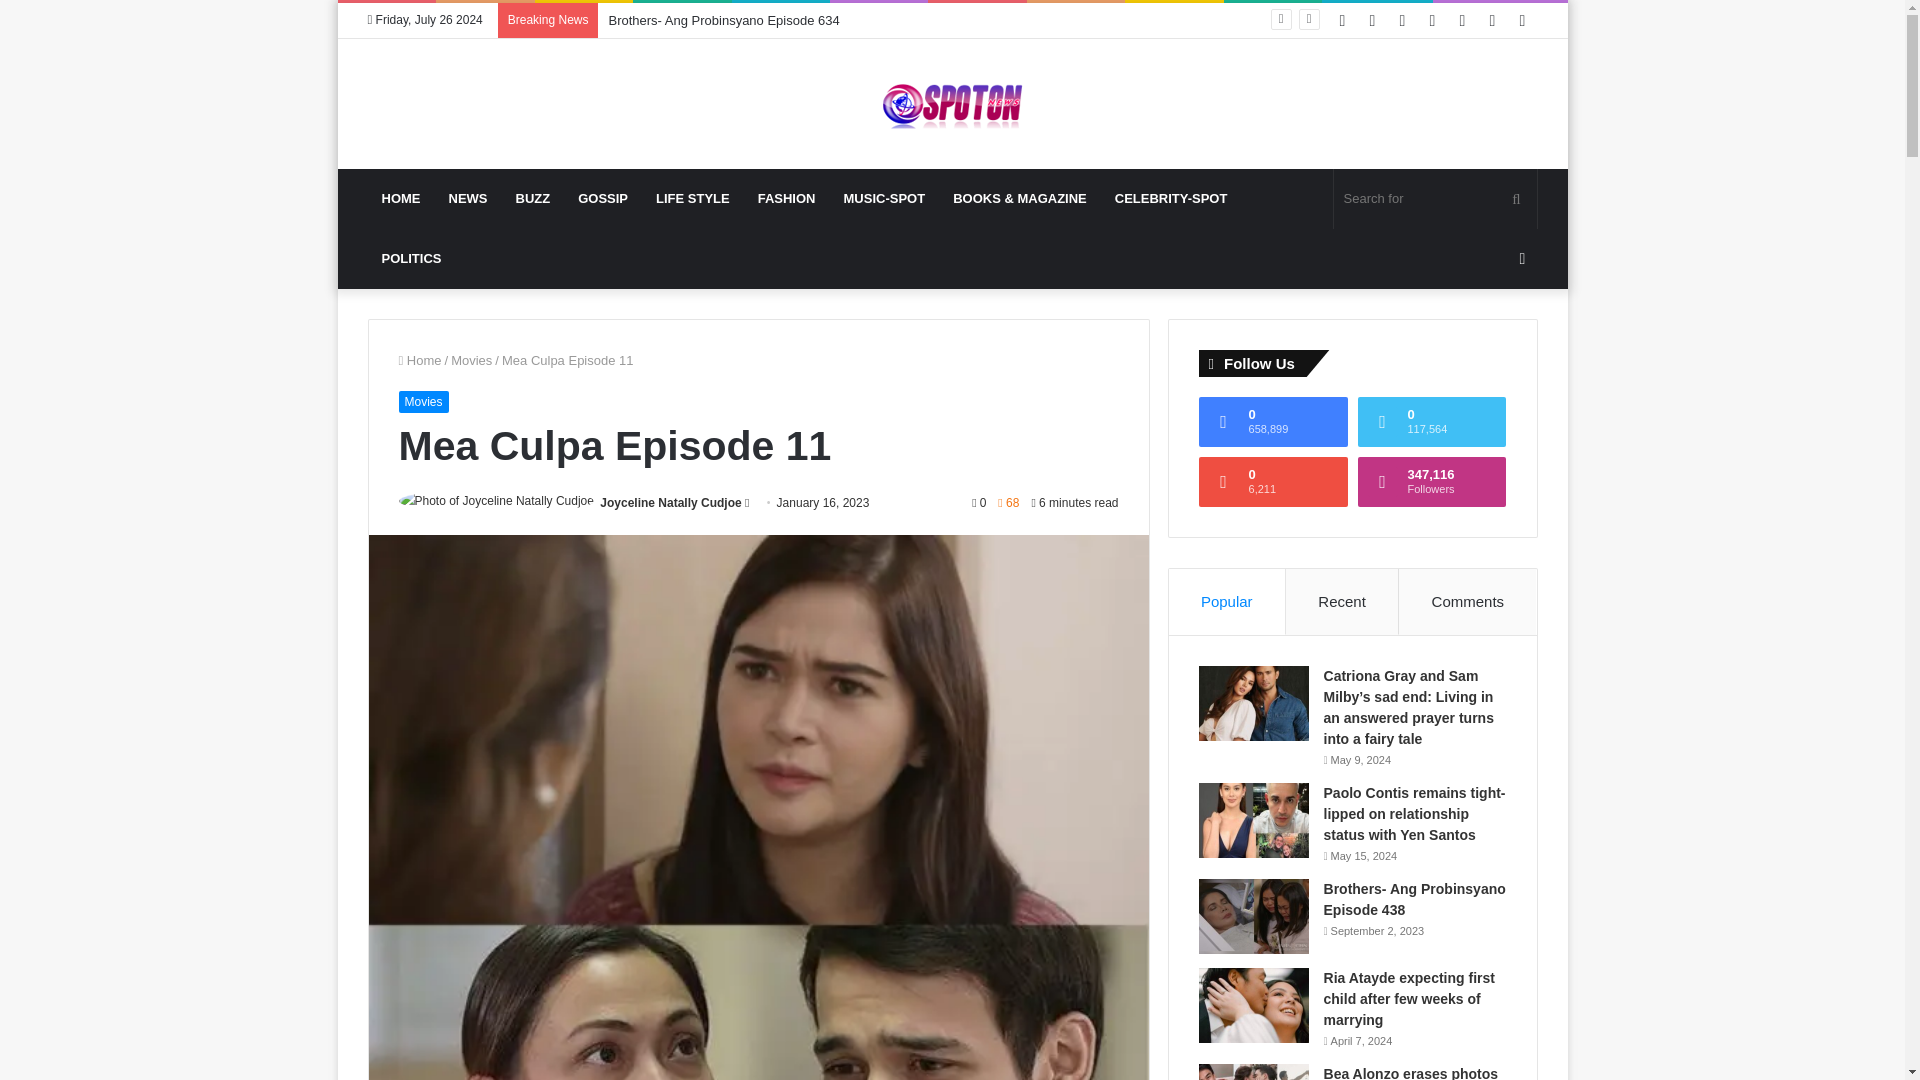 This screenshot has height=1080, width=1920. What do you see at coordinates (786, 198) in the screenshot?
I see `FASHION` at bounding box center [786, 198].